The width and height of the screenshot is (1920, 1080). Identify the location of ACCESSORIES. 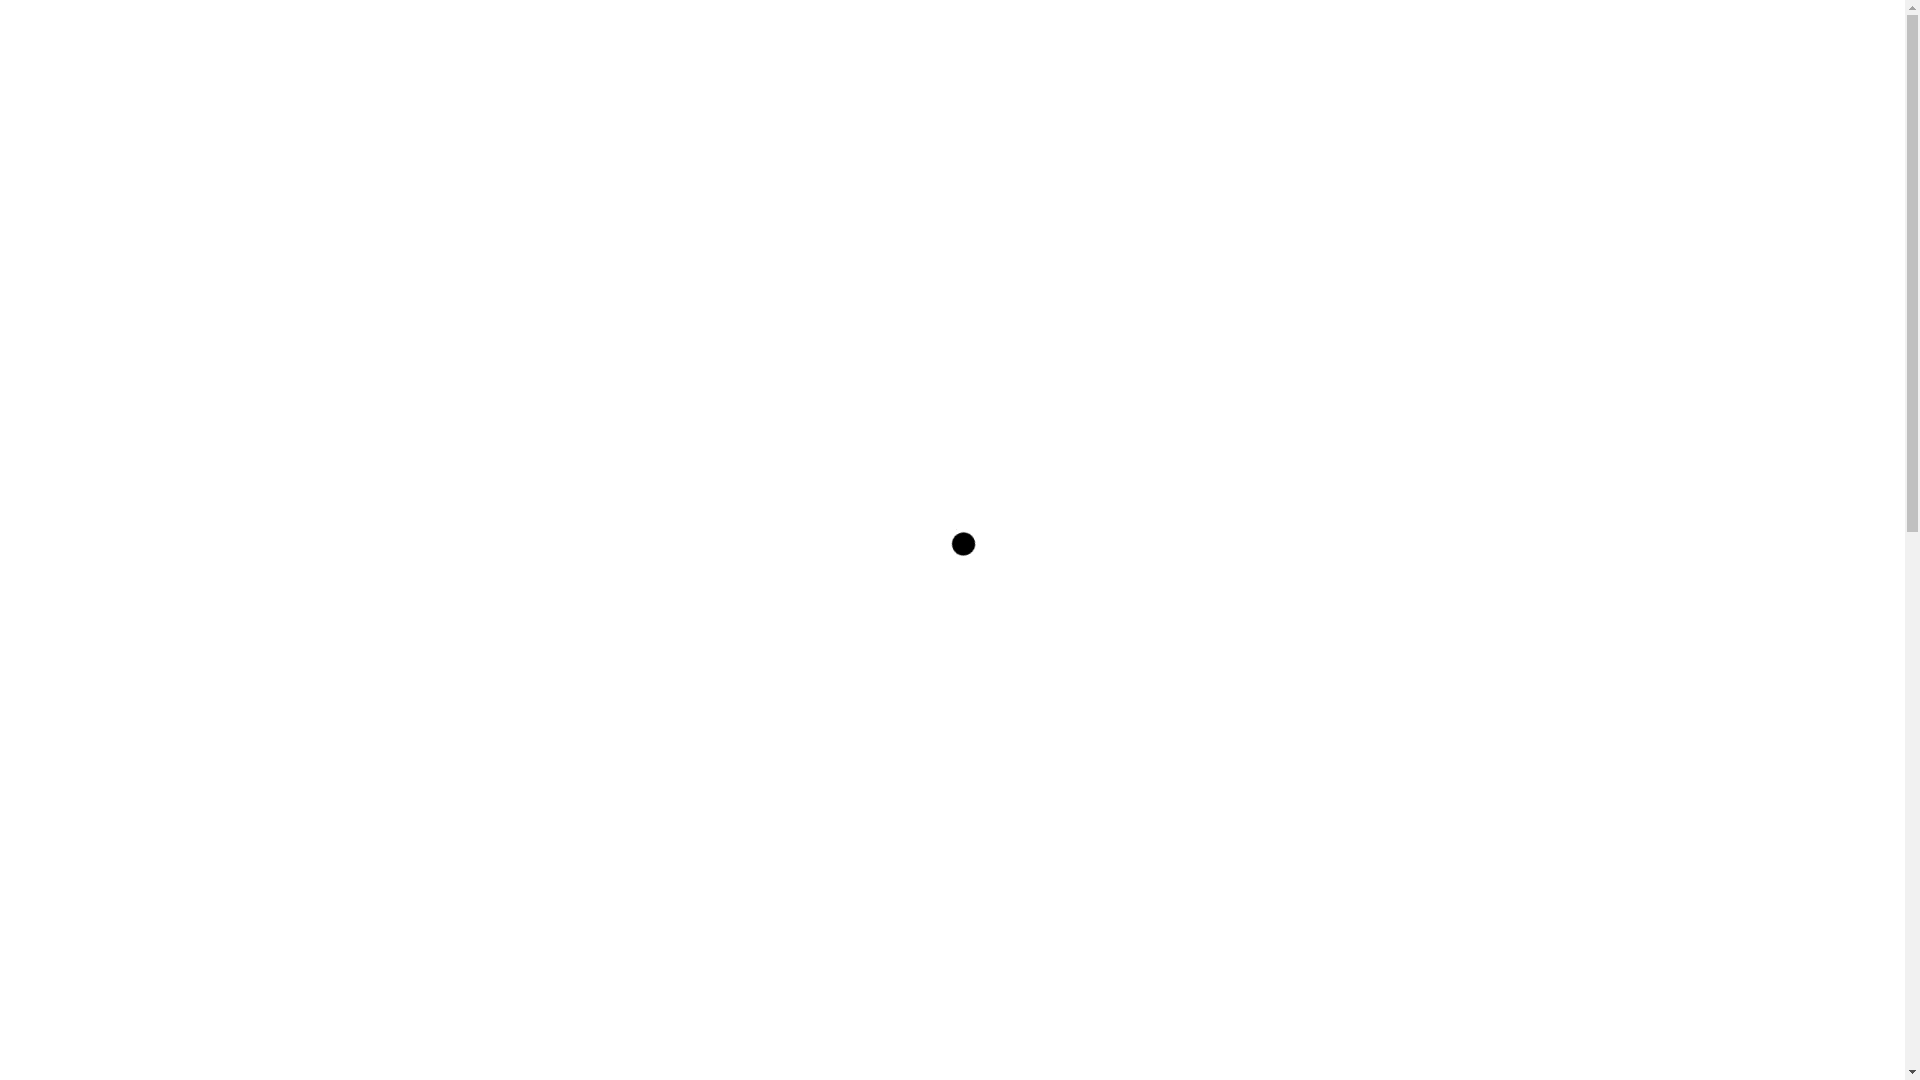
(1358, 102).